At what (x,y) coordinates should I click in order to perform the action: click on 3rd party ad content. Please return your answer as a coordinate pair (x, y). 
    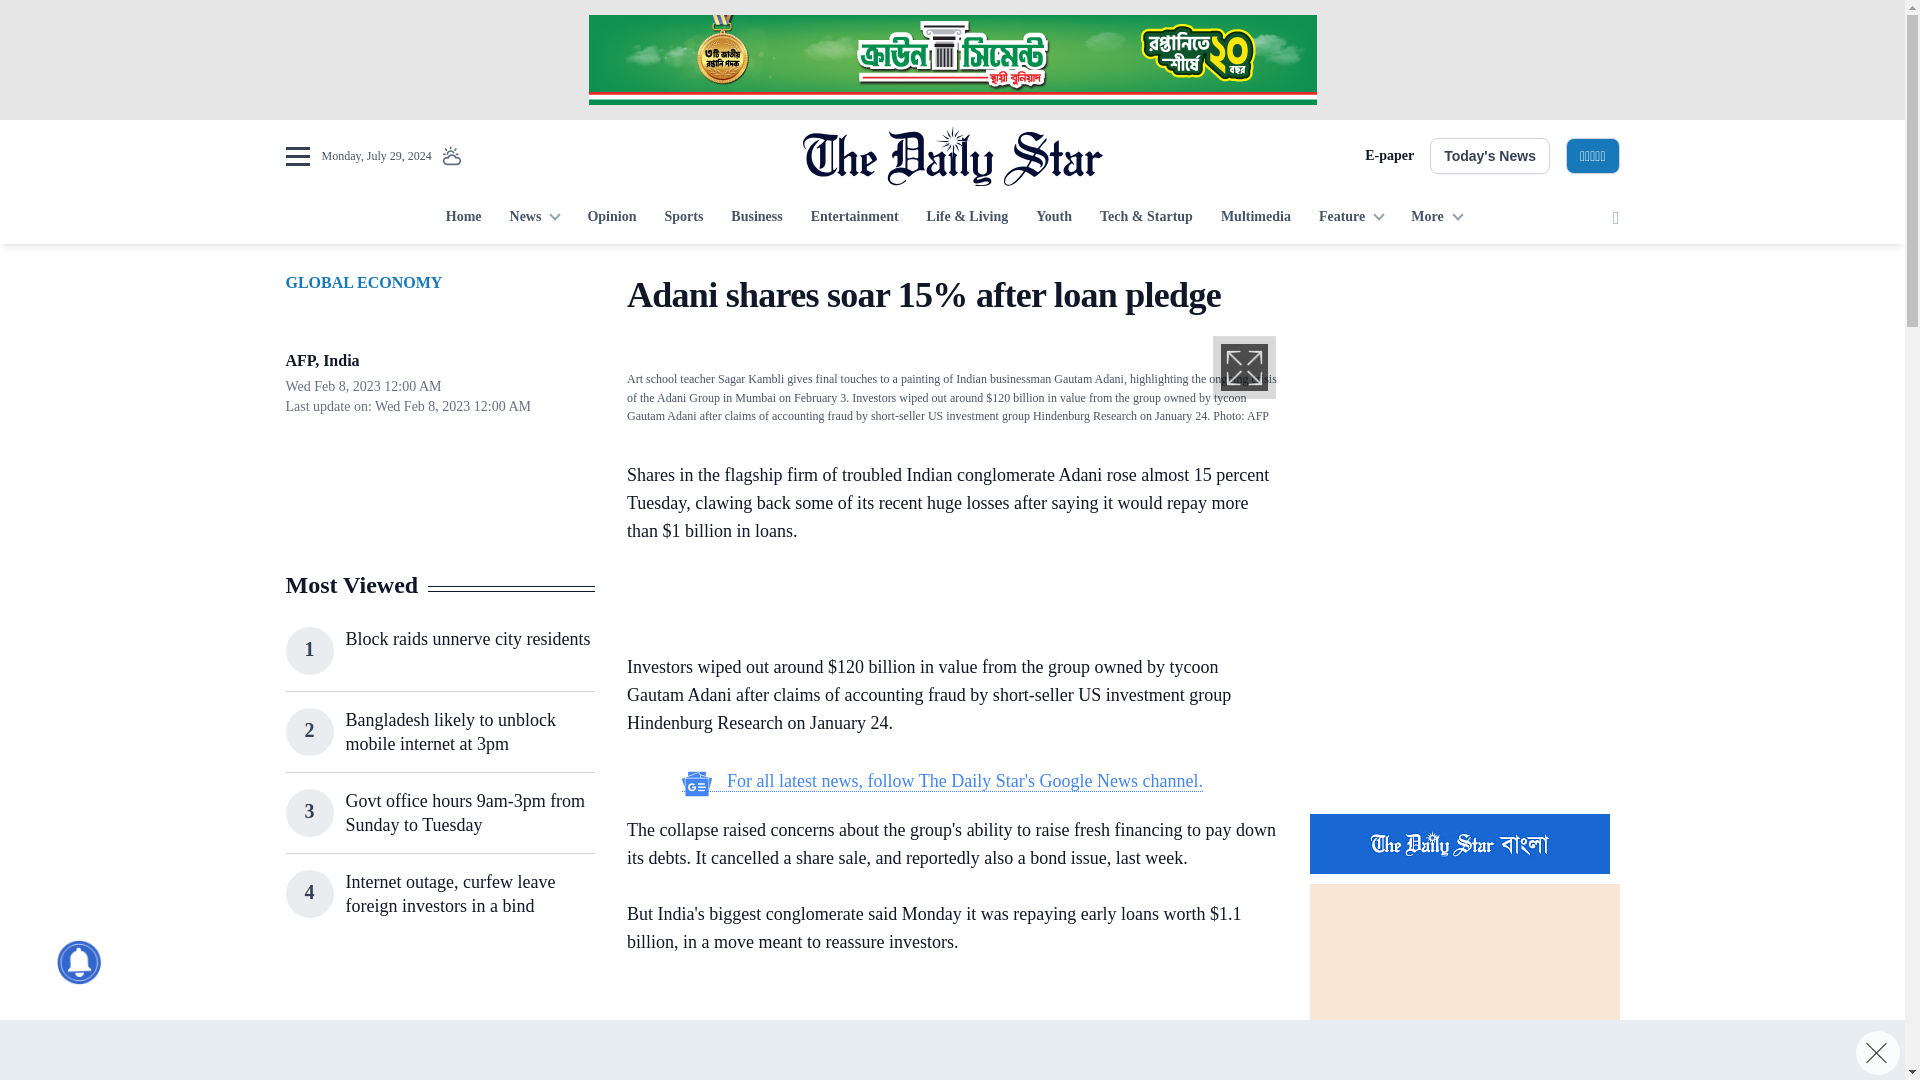
    Looking at the image, I should click on (951, 60).